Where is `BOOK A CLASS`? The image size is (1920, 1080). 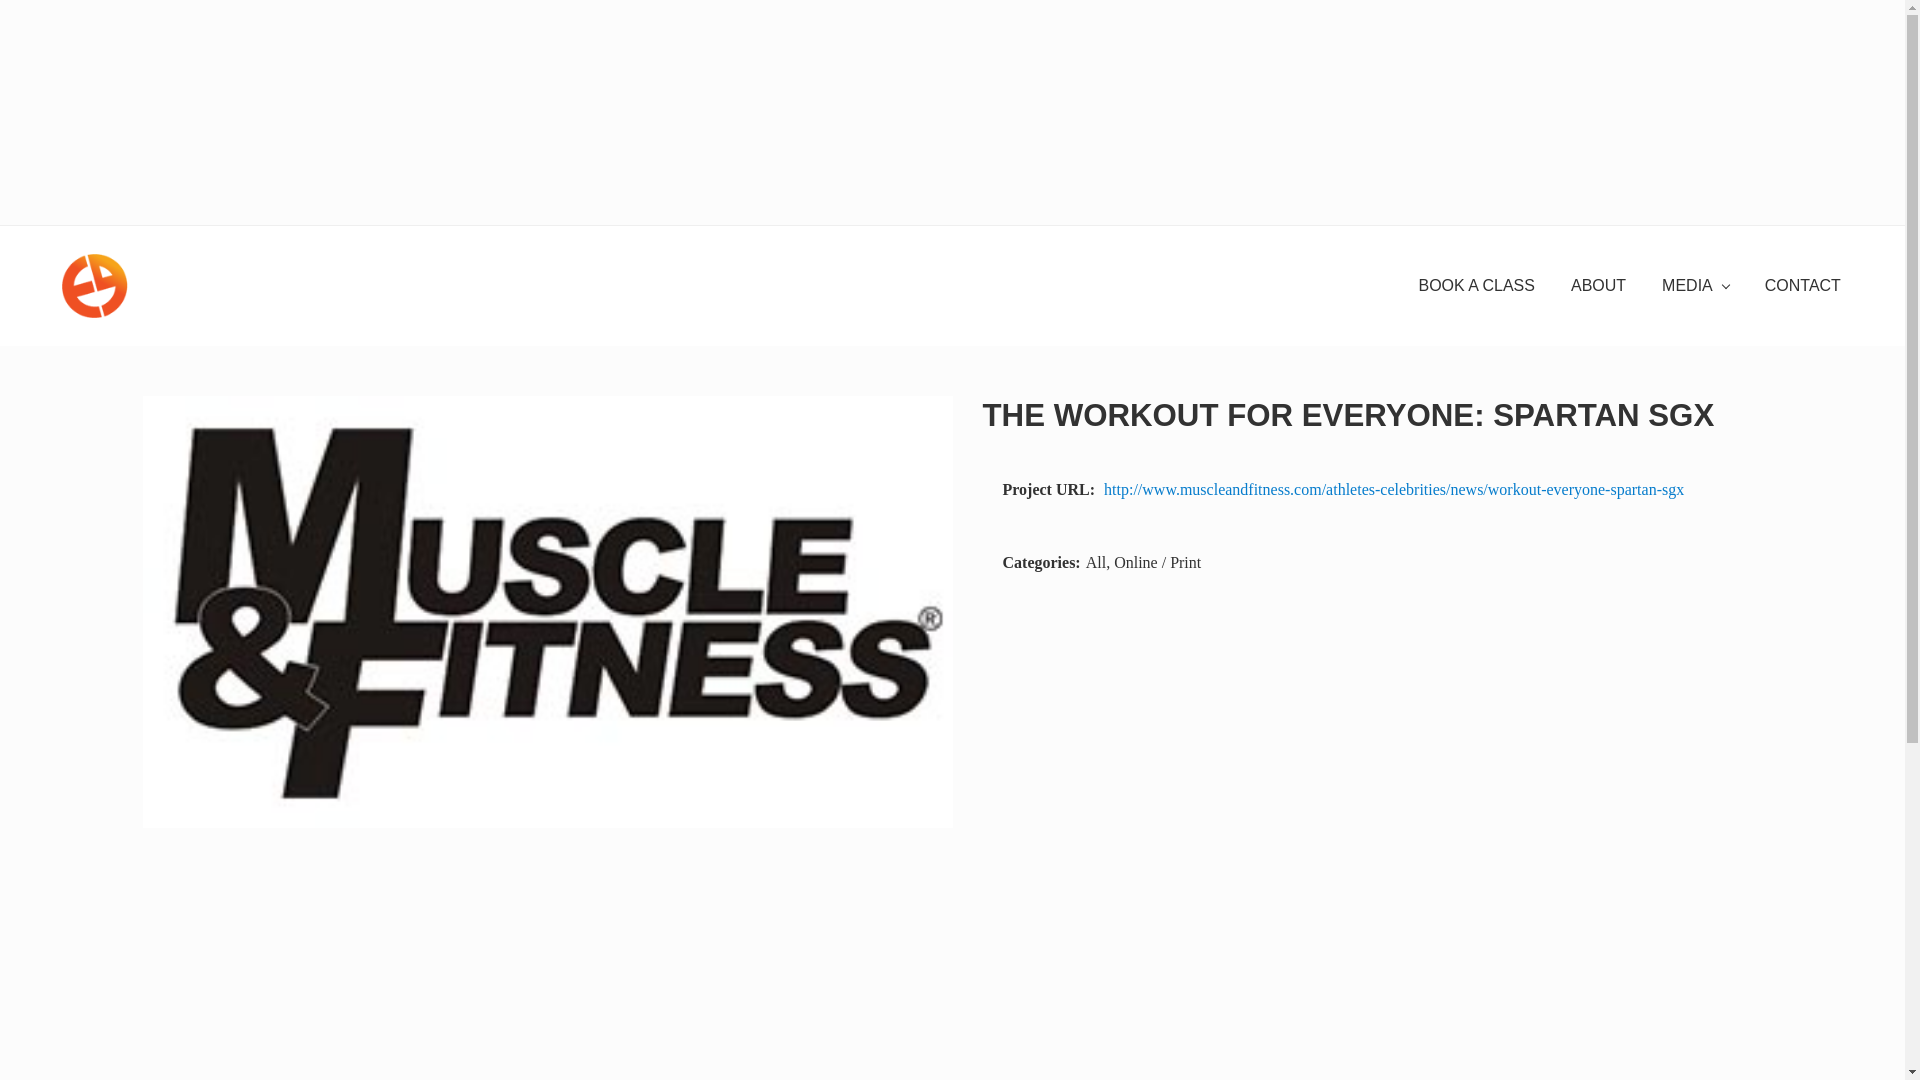 BOOK A CLASS is located at coordinates (1476, 286).